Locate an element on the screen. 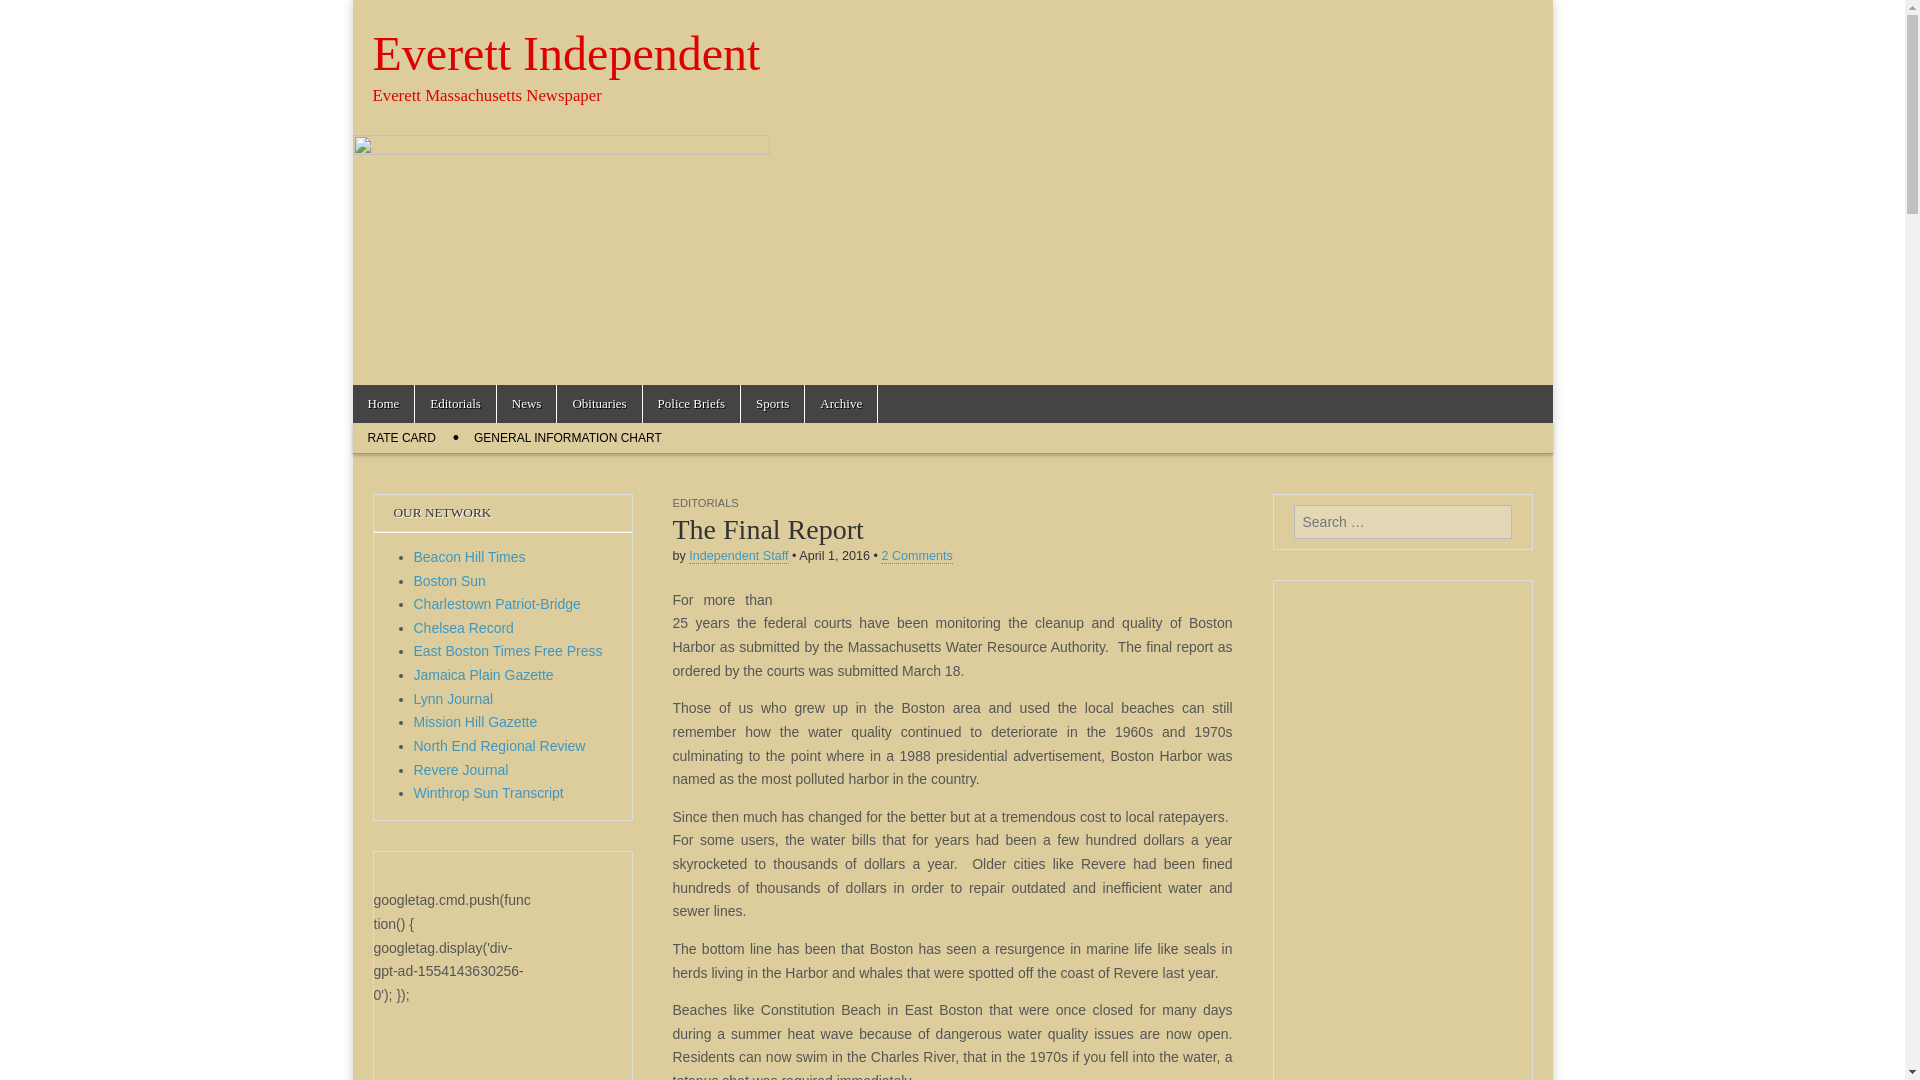  Archive is located at coordinates (840, 404).